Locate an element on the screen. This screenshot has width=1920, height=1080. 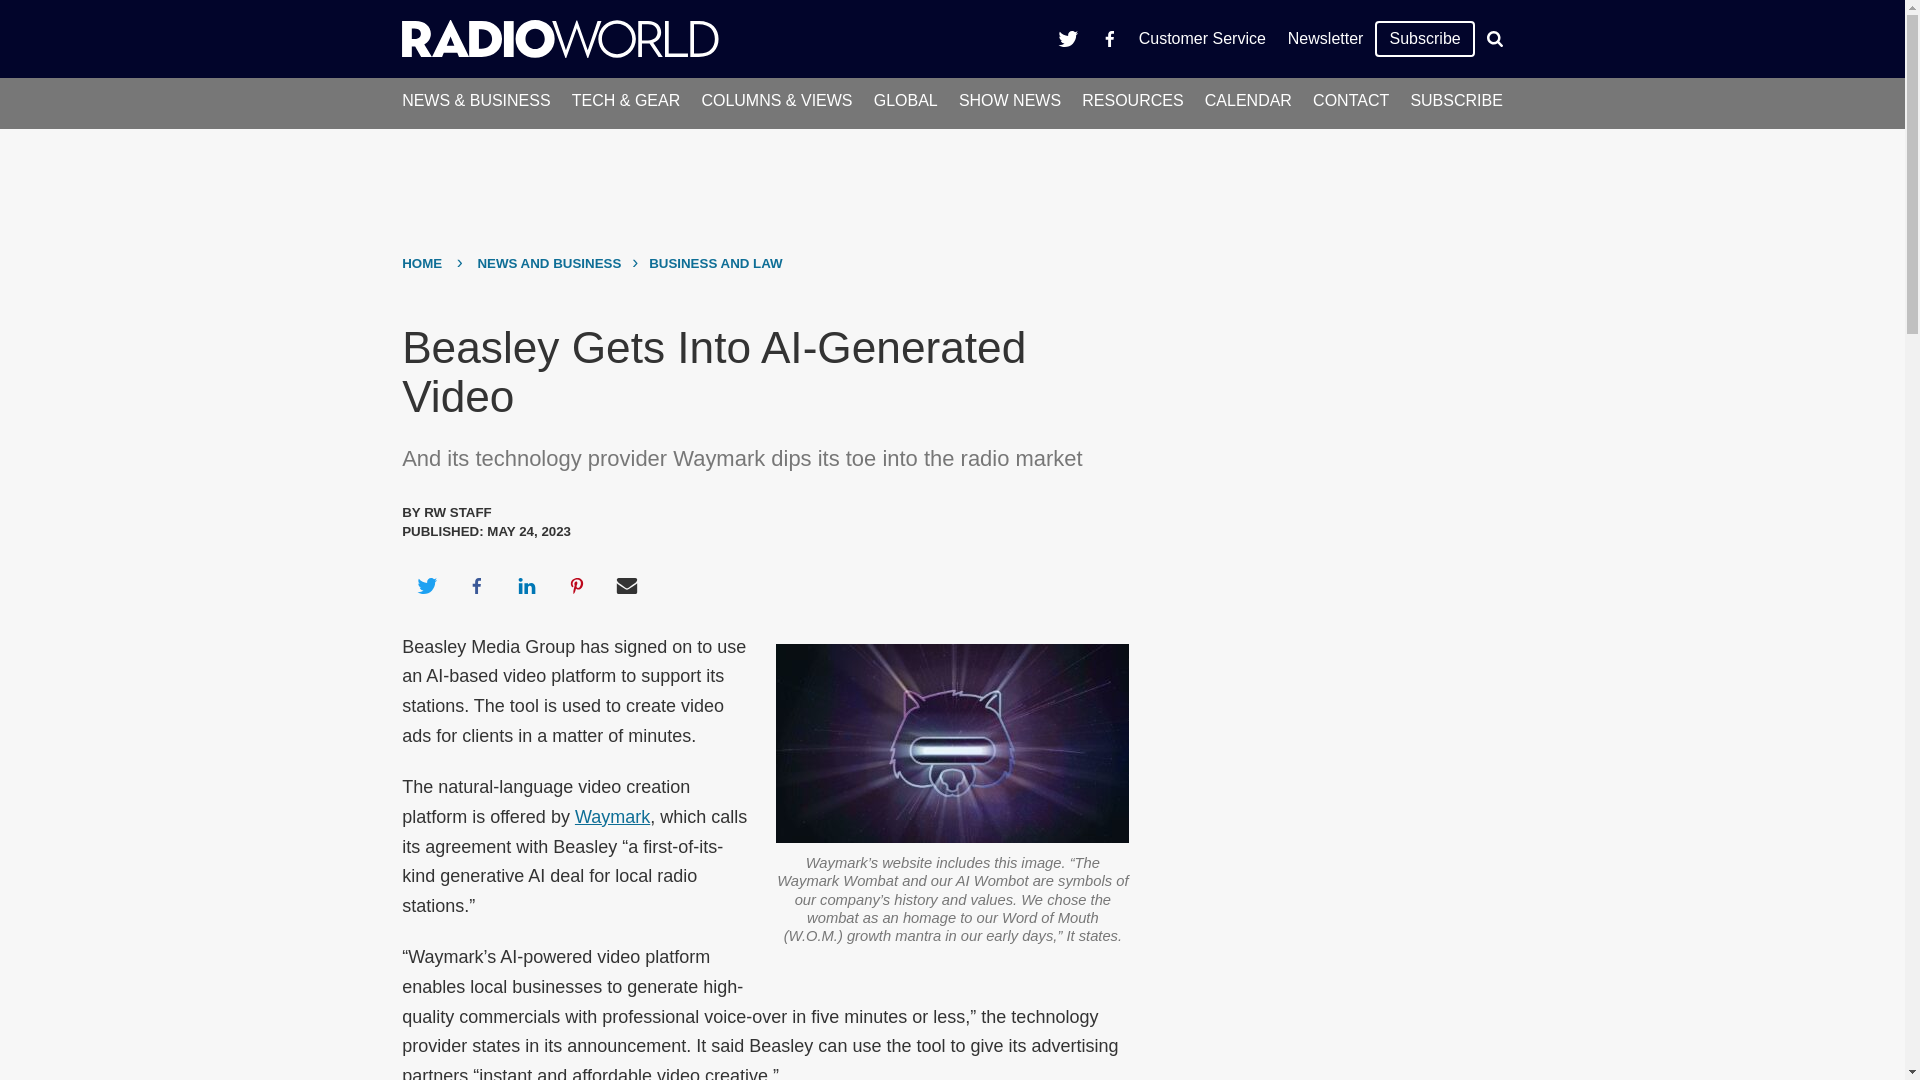
Share via Email is located at coordinates (627, 586).